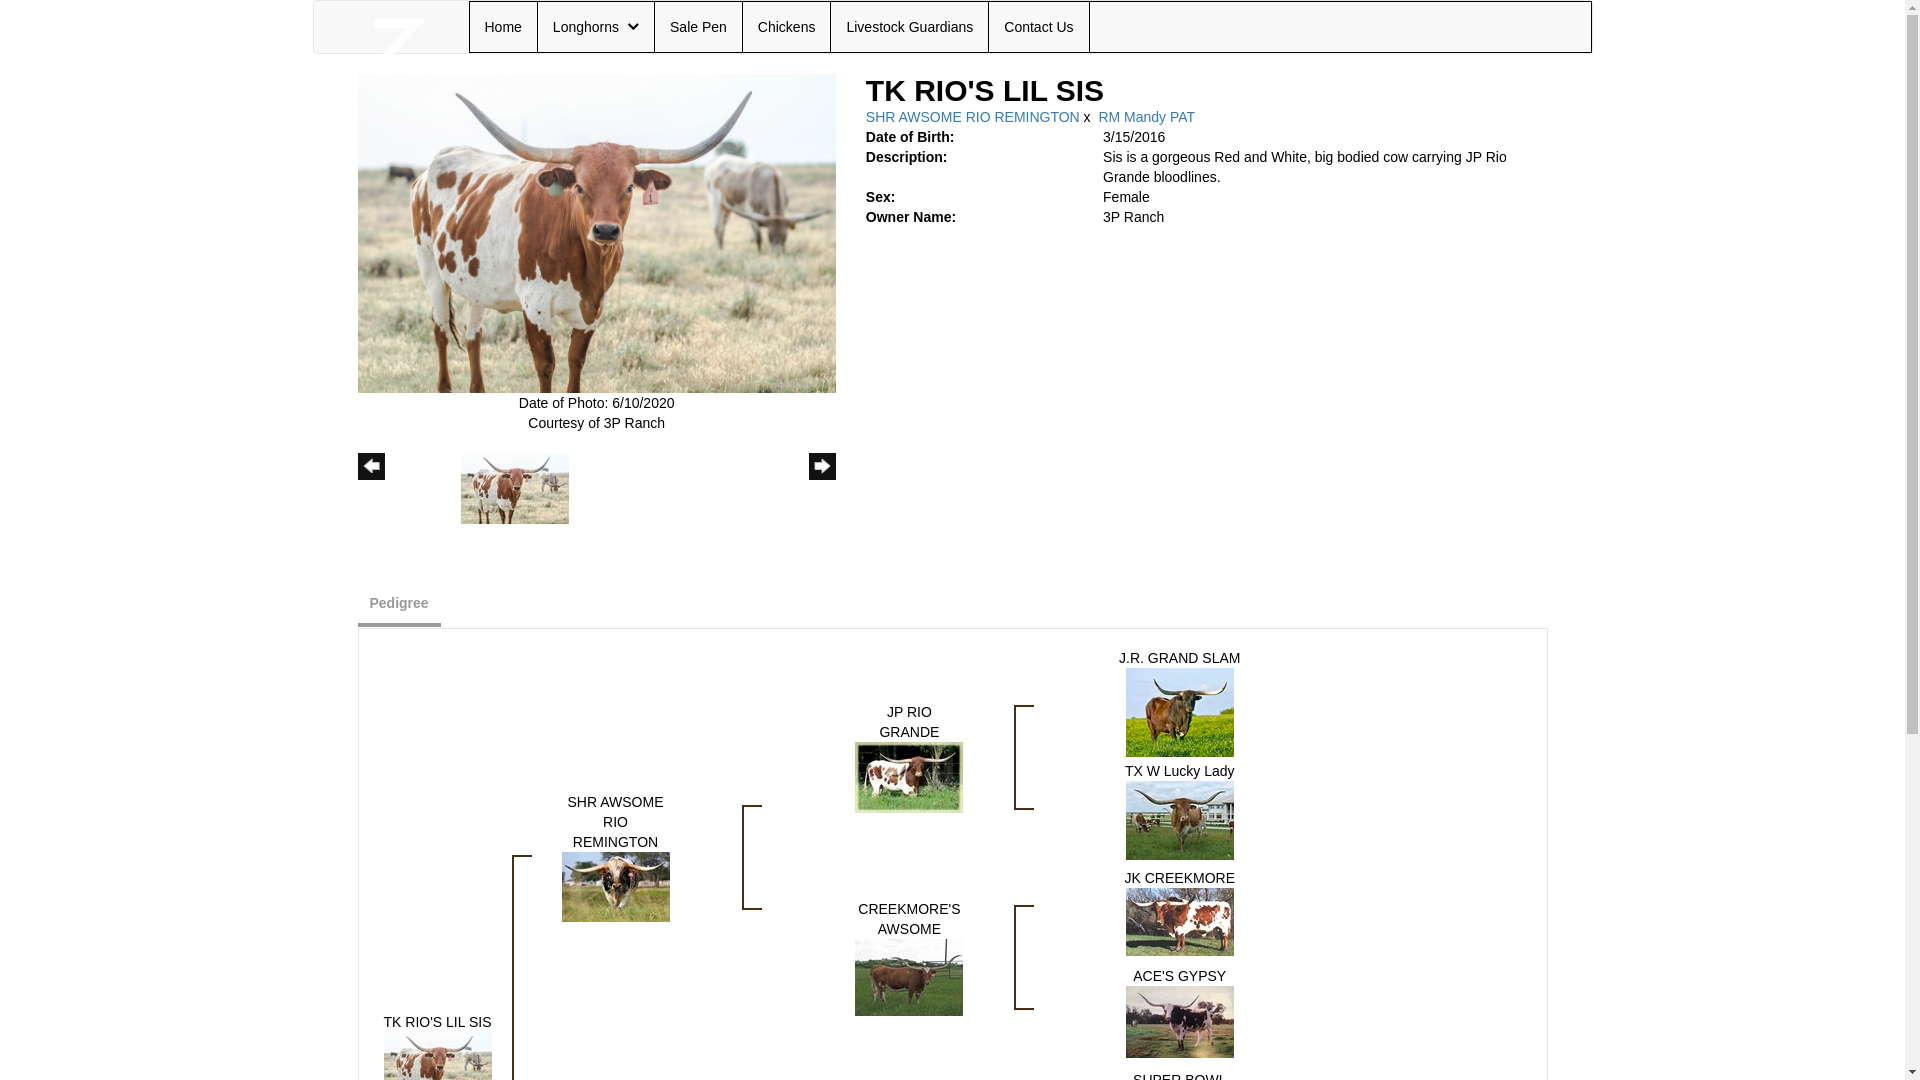  I want to click on JP RIO GRANDE, so click(909, 776).